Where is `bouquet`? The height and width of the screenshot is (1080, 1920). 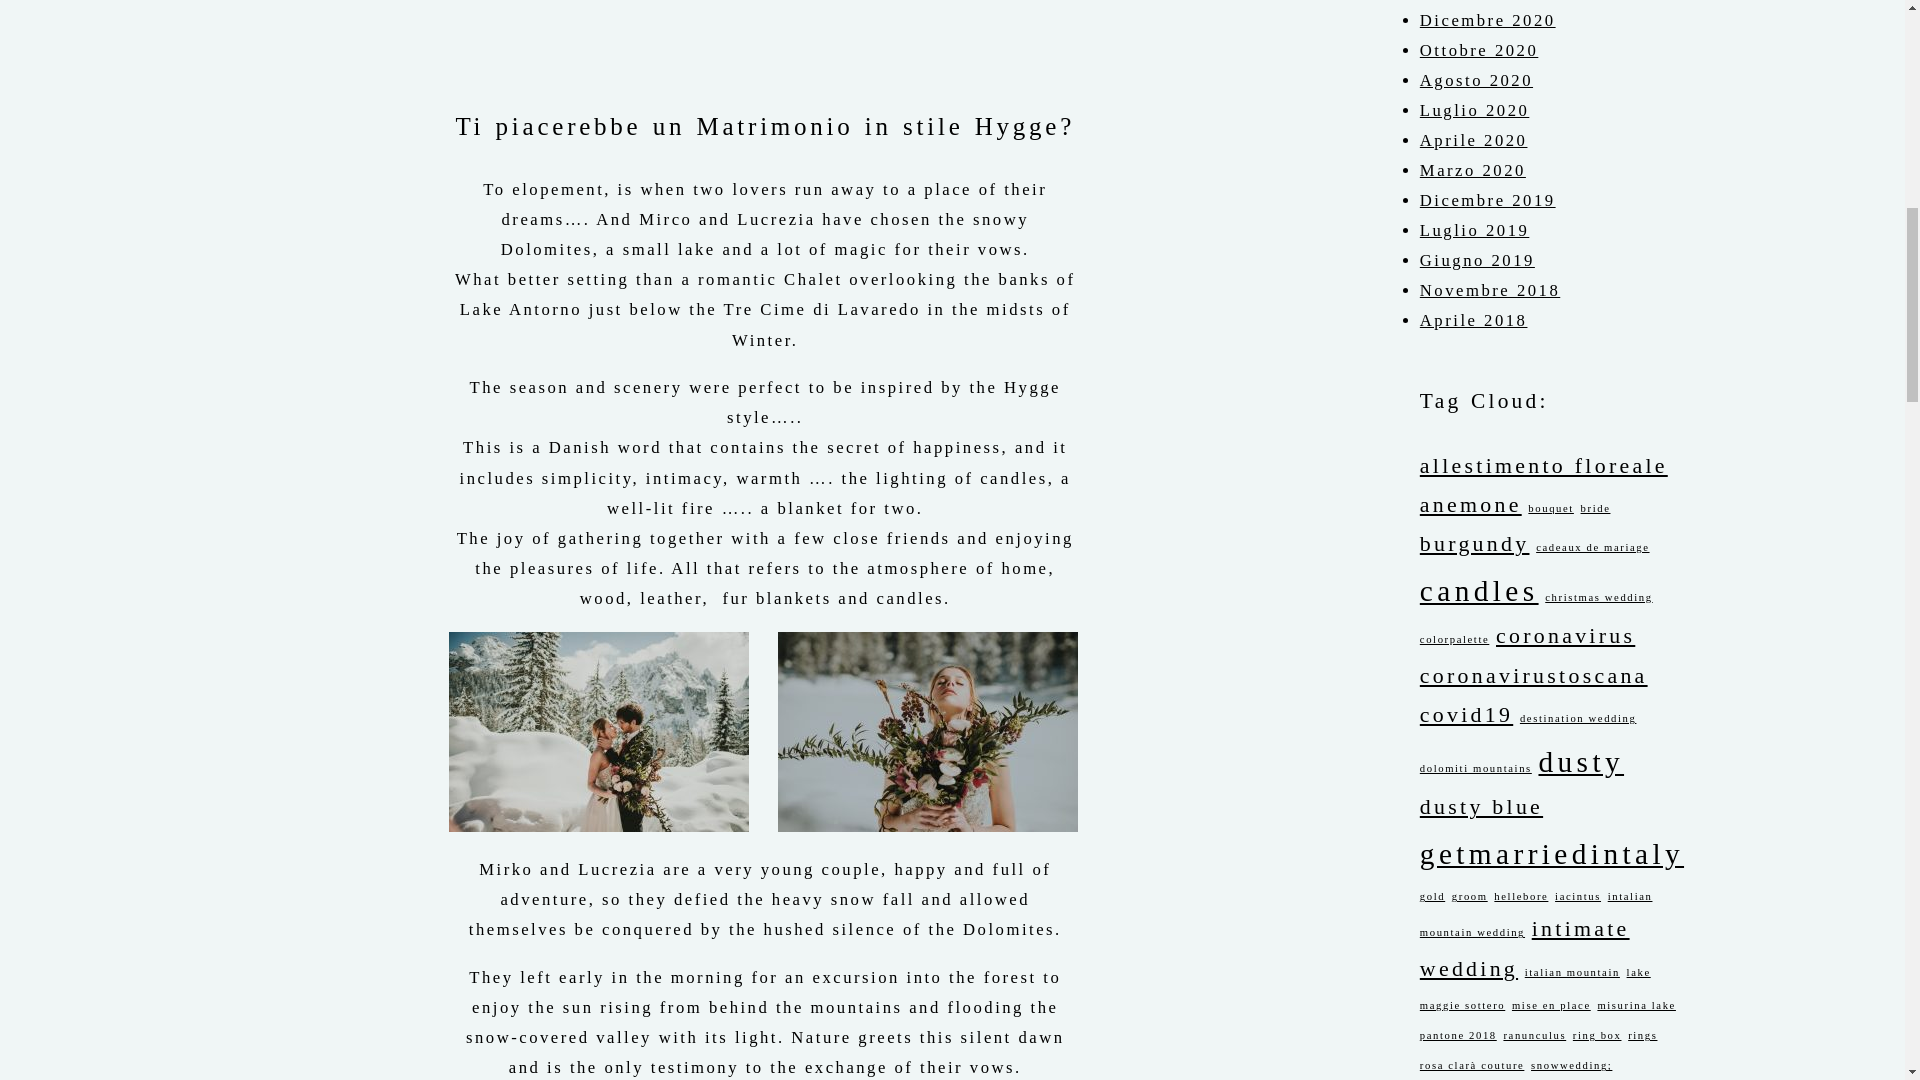
bouquet is located at coordinates (1551, 508).